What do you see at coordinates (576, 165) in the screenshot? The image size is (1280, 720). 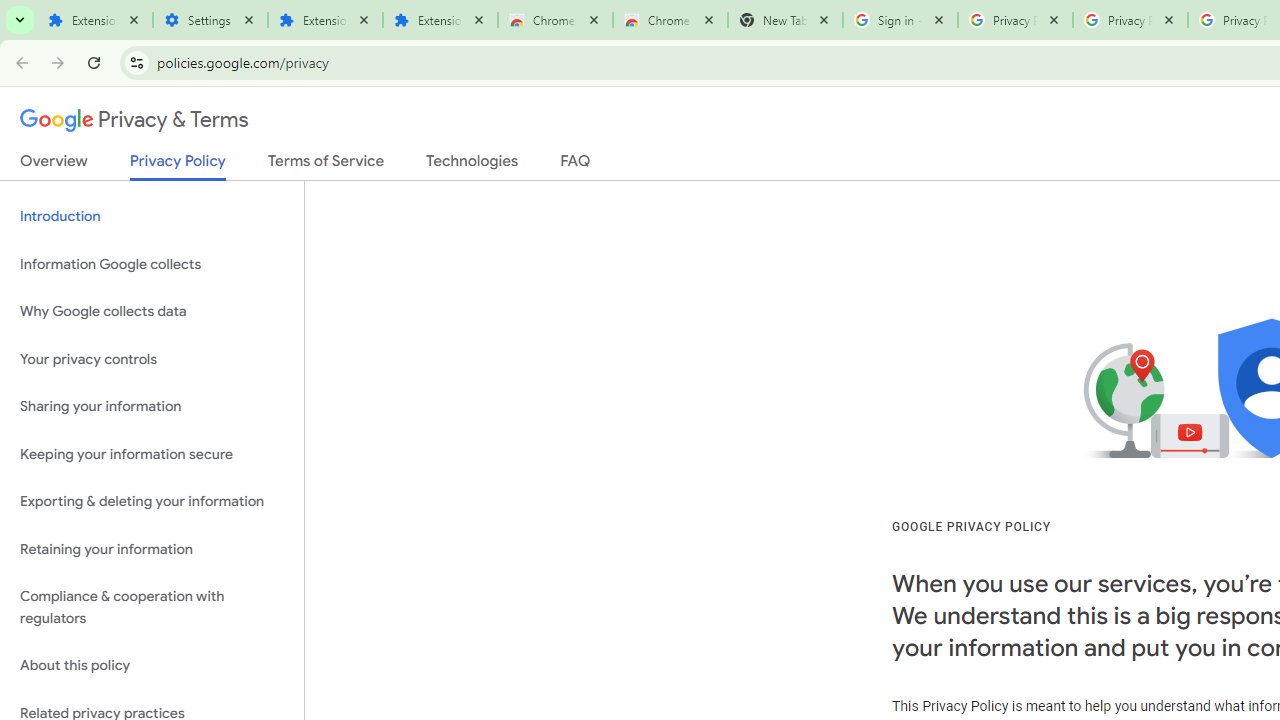 I see `FAQ` at bounding box center [576, 165].